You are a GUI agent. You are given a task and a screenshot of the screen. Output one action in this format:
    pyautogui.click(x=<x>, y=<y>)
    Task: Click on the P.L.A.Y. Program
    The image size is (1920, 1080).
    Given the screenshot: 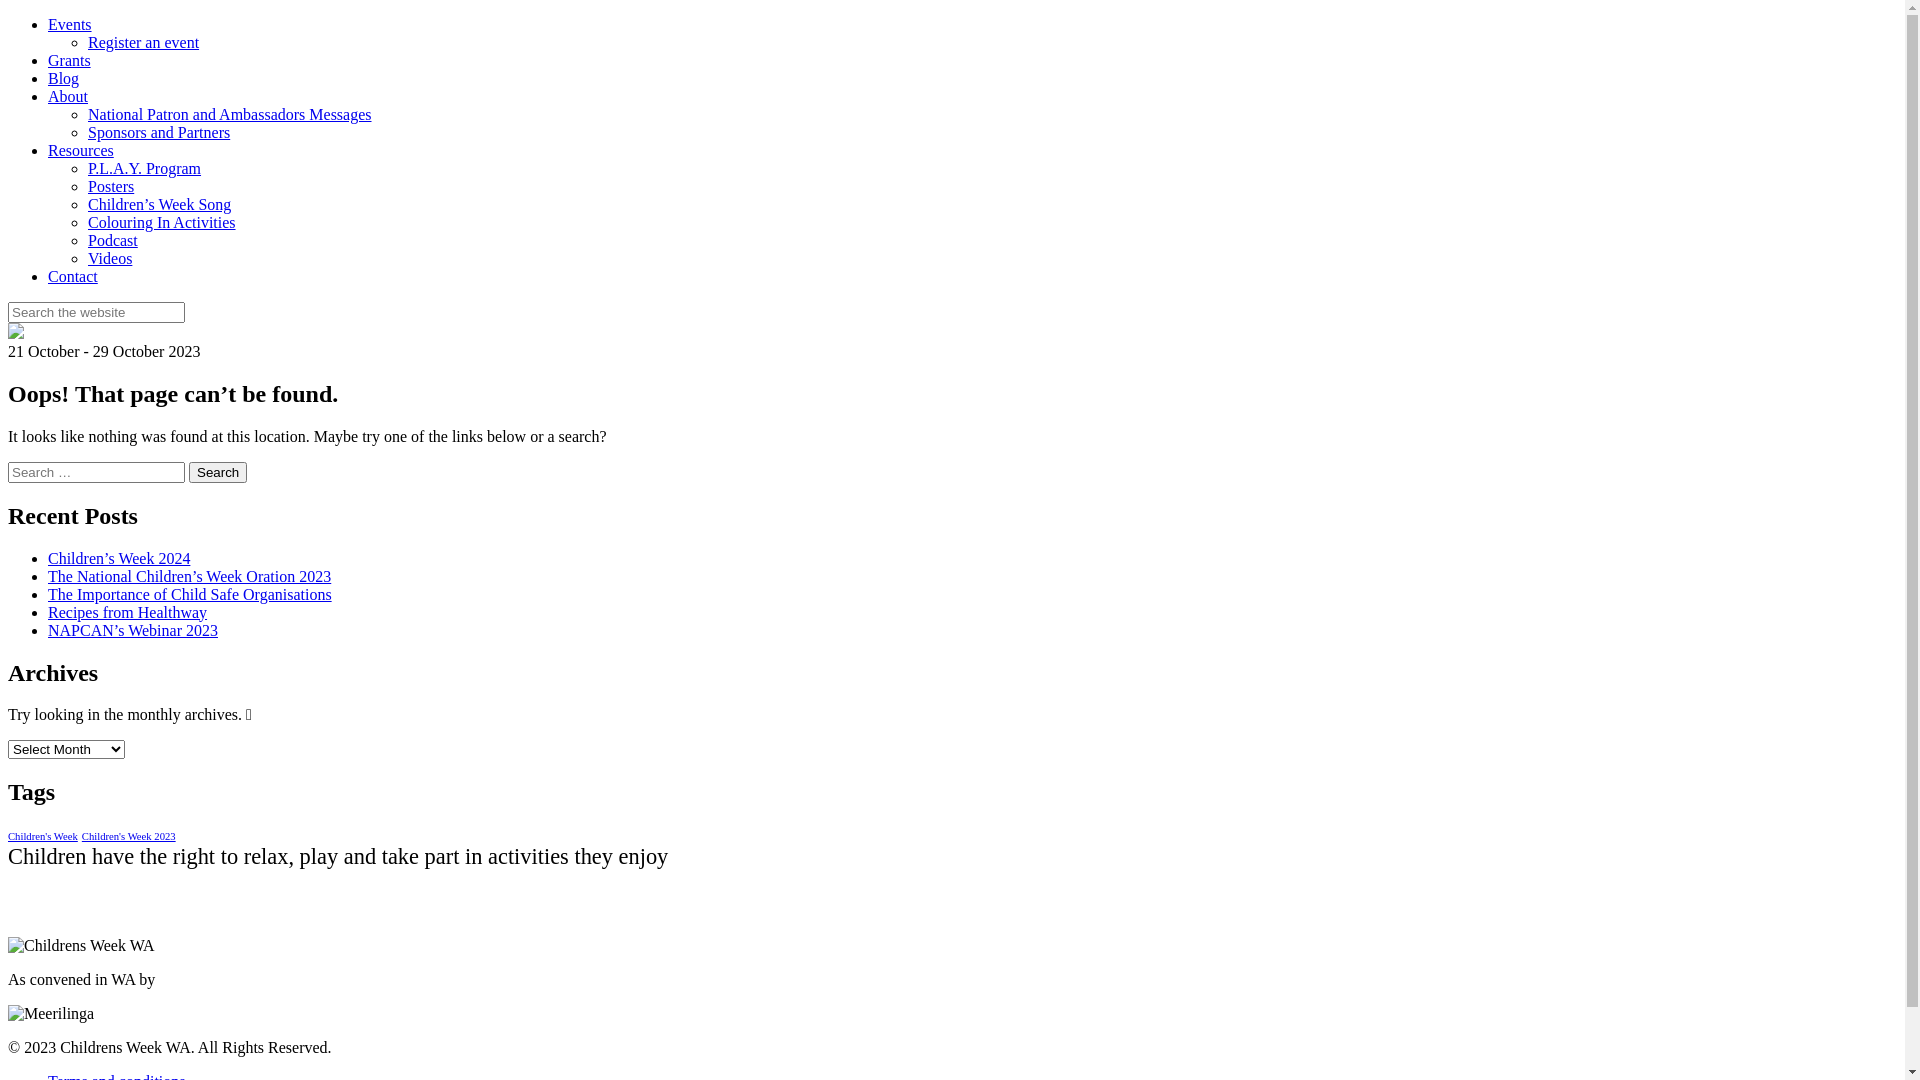 What is the action you would take?
    pyautogui.click(x=144, y=168)
    